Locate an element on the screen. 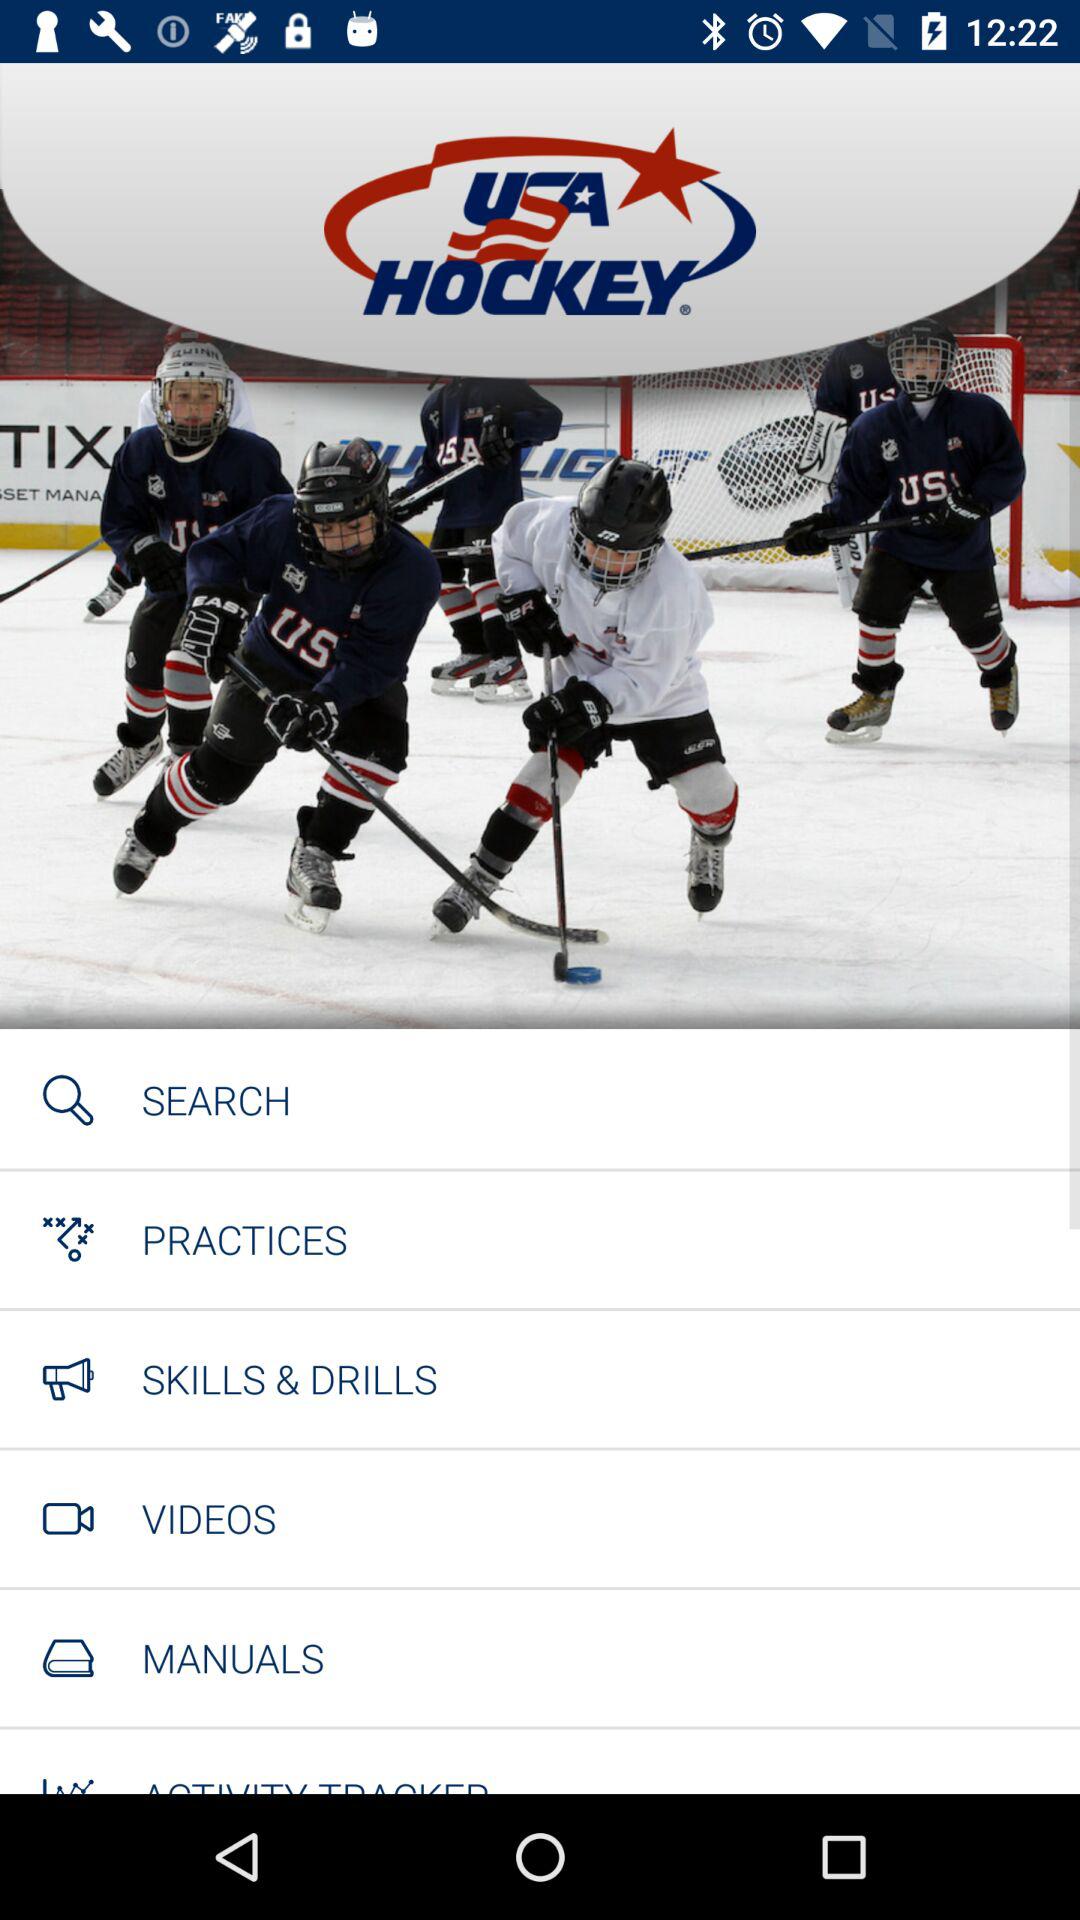  turn off activity tracker item is located at coordinates (316, 1782).